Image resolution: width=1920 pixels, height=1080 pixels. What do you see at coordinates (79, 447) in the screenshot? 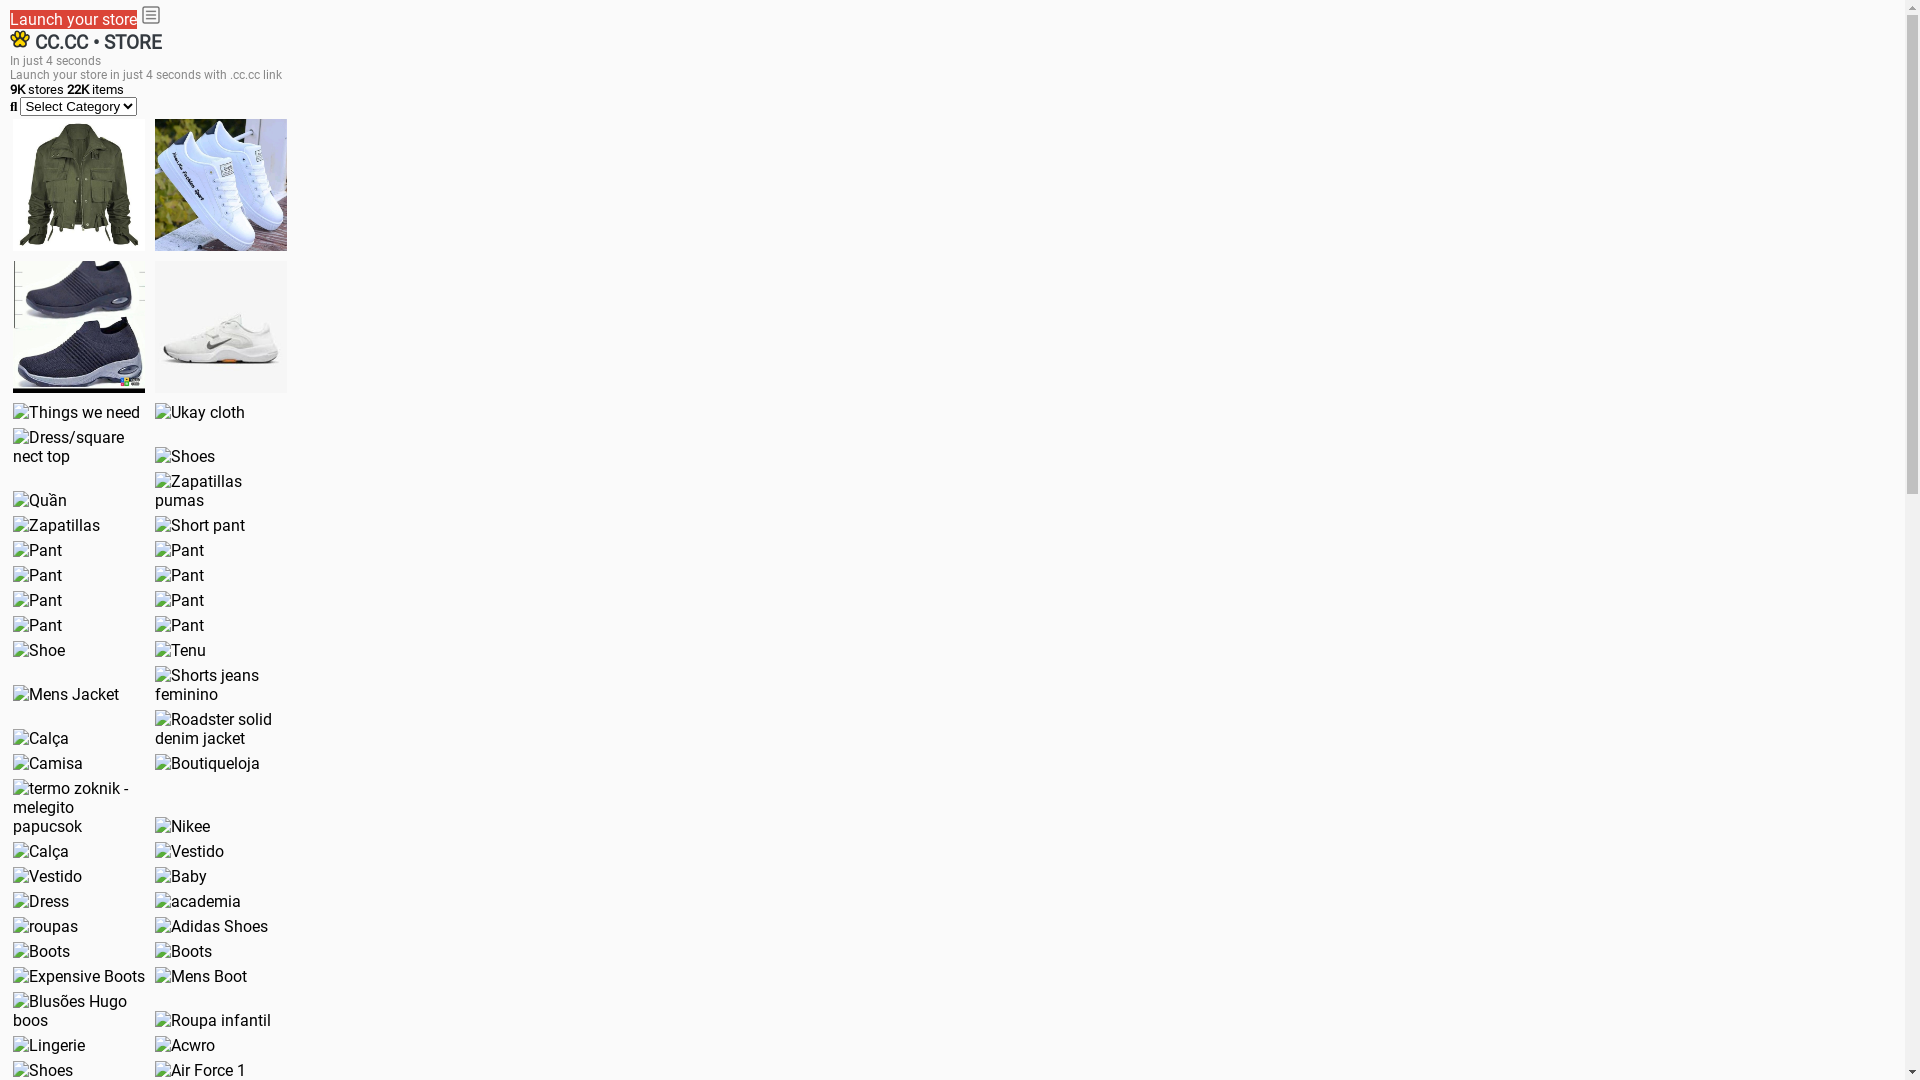
I see `Dress/square nect top` at bounding box center [79, 447].